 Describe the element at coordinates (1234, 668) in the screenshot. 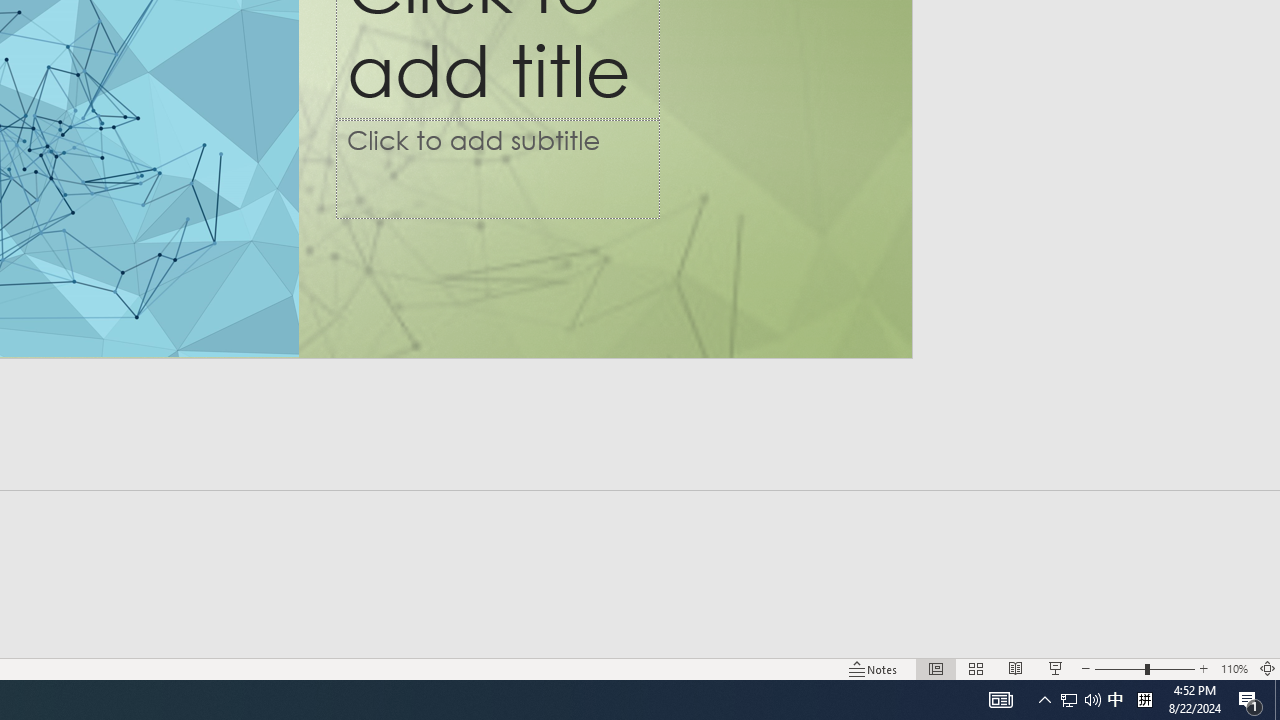

I see `Zoom 110%` at that location.